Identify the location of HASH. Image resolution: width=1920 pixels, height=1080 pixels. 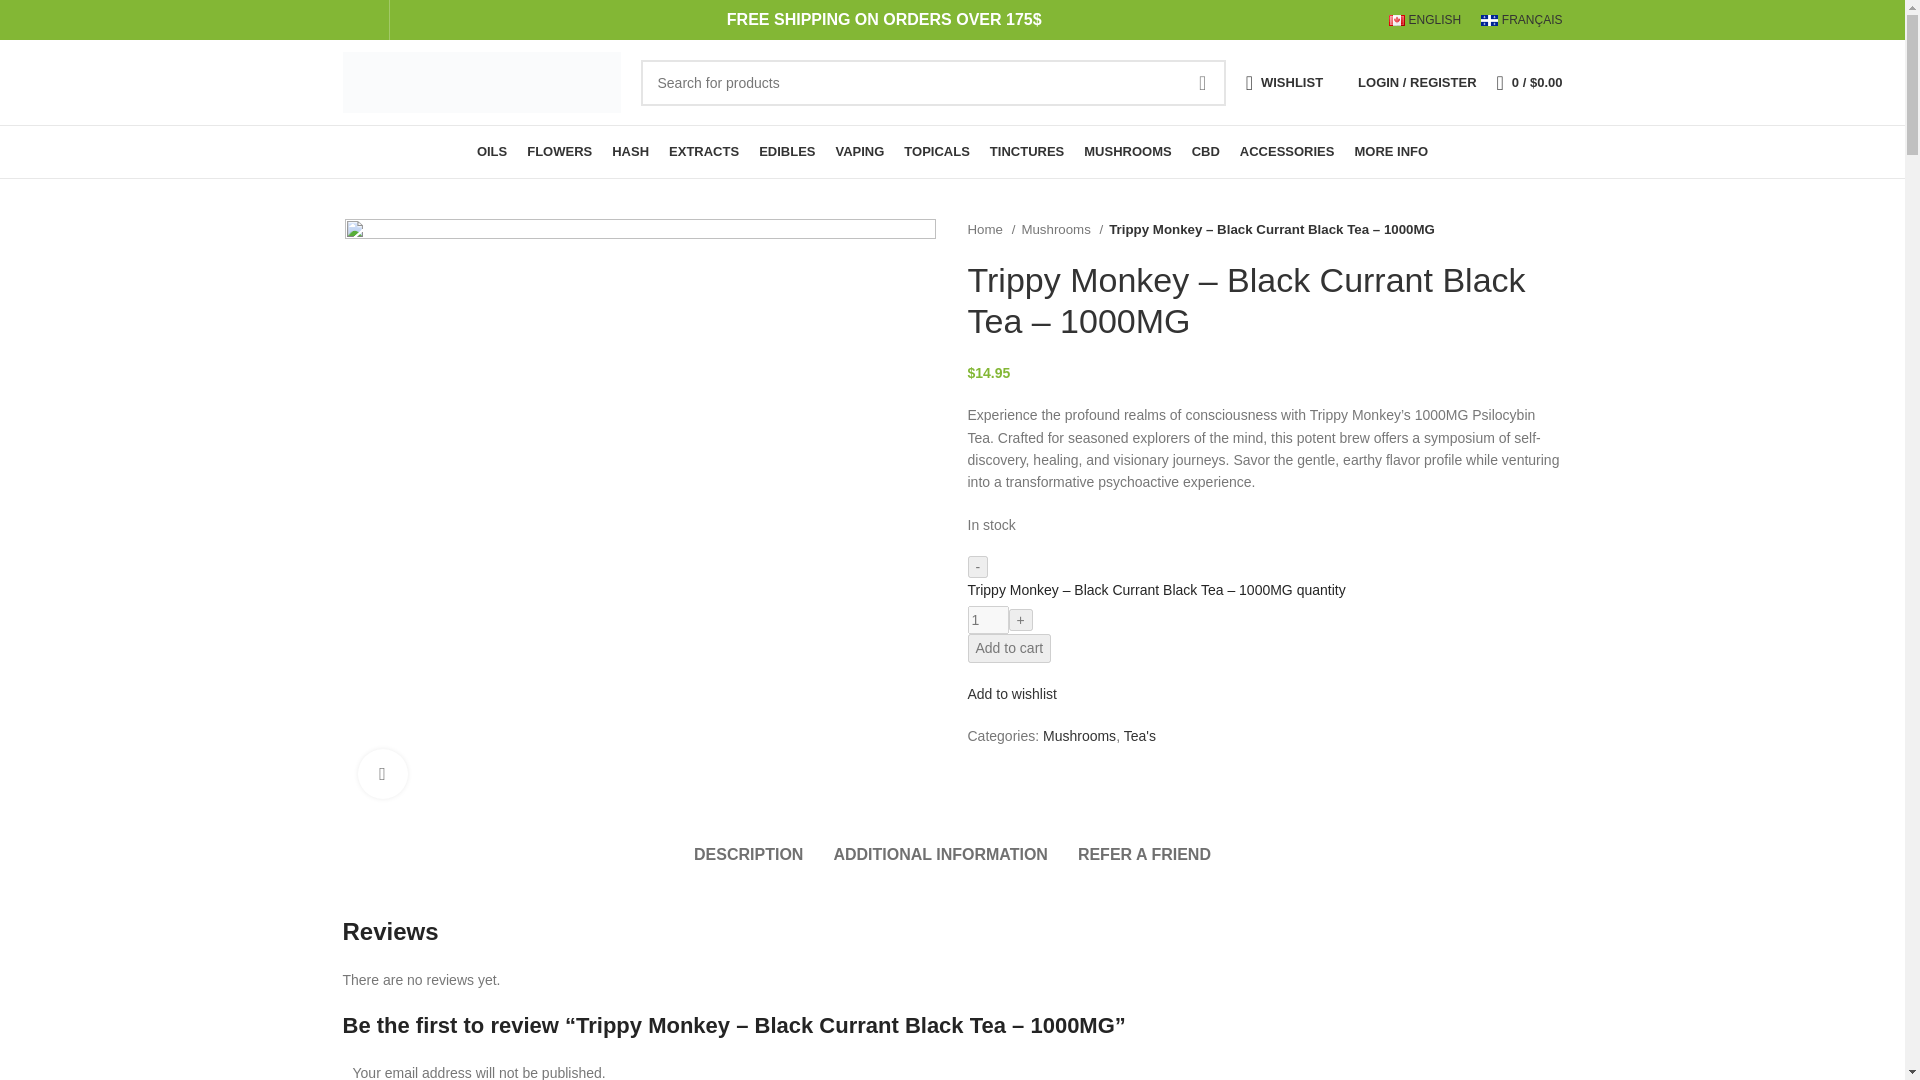
(630, 151).